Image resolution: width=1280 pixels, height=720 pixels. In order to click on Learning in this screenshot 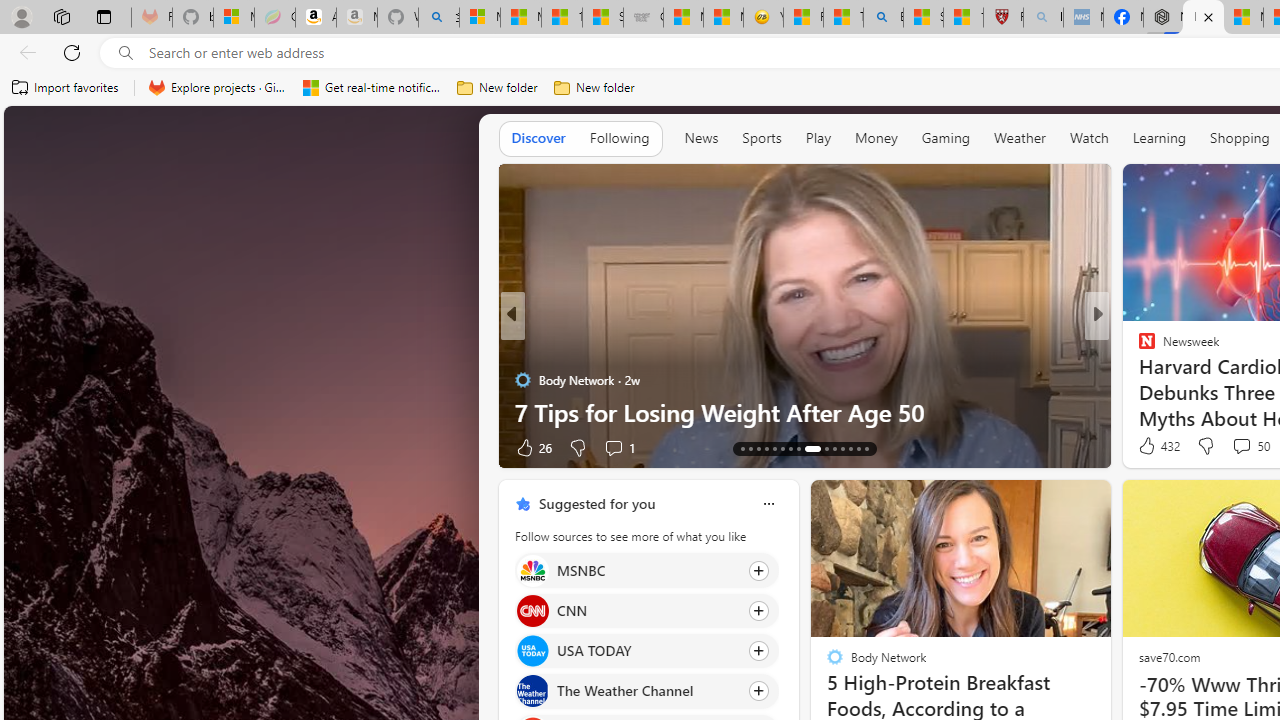, I will do `click(1160, 137)`.